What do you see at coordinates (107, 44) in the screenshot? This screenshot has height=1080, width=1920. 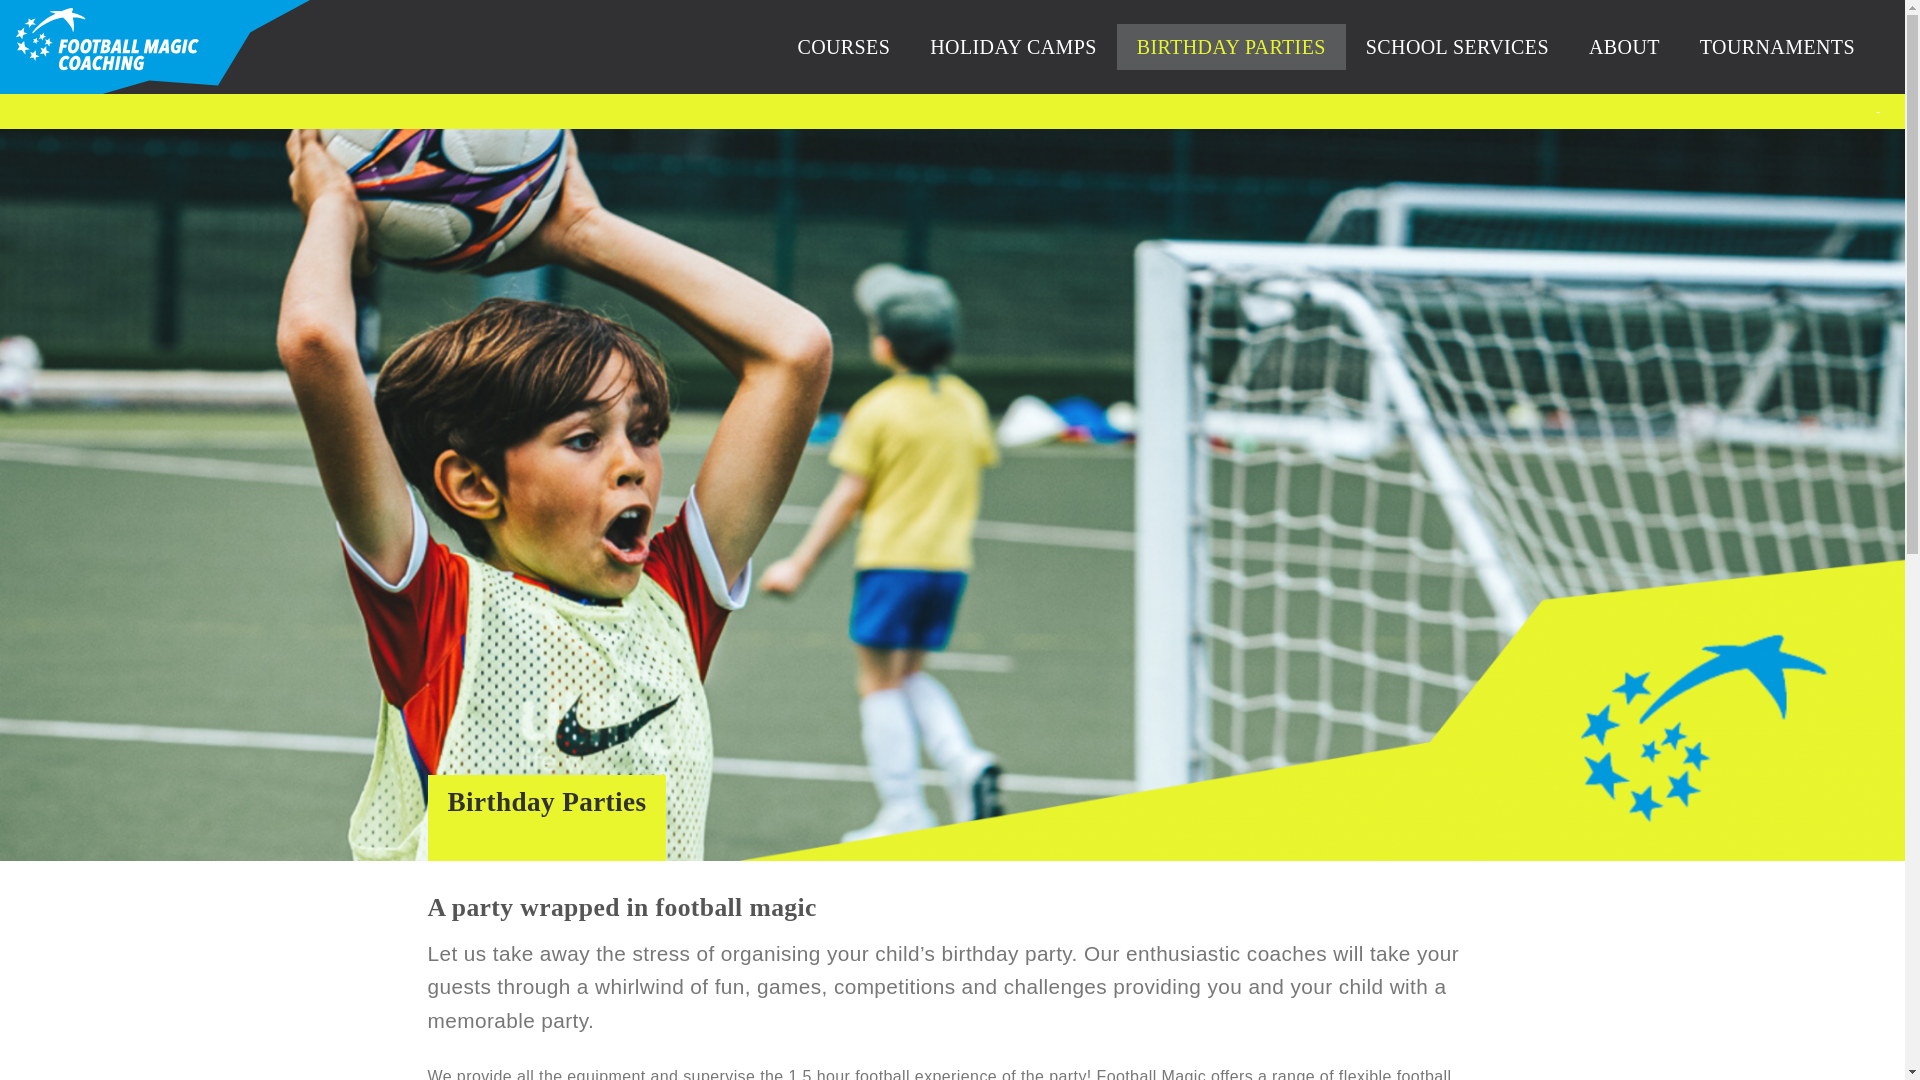 I see `FOOTBALL MAGIC COACHING` at bounding box center [107, 44].